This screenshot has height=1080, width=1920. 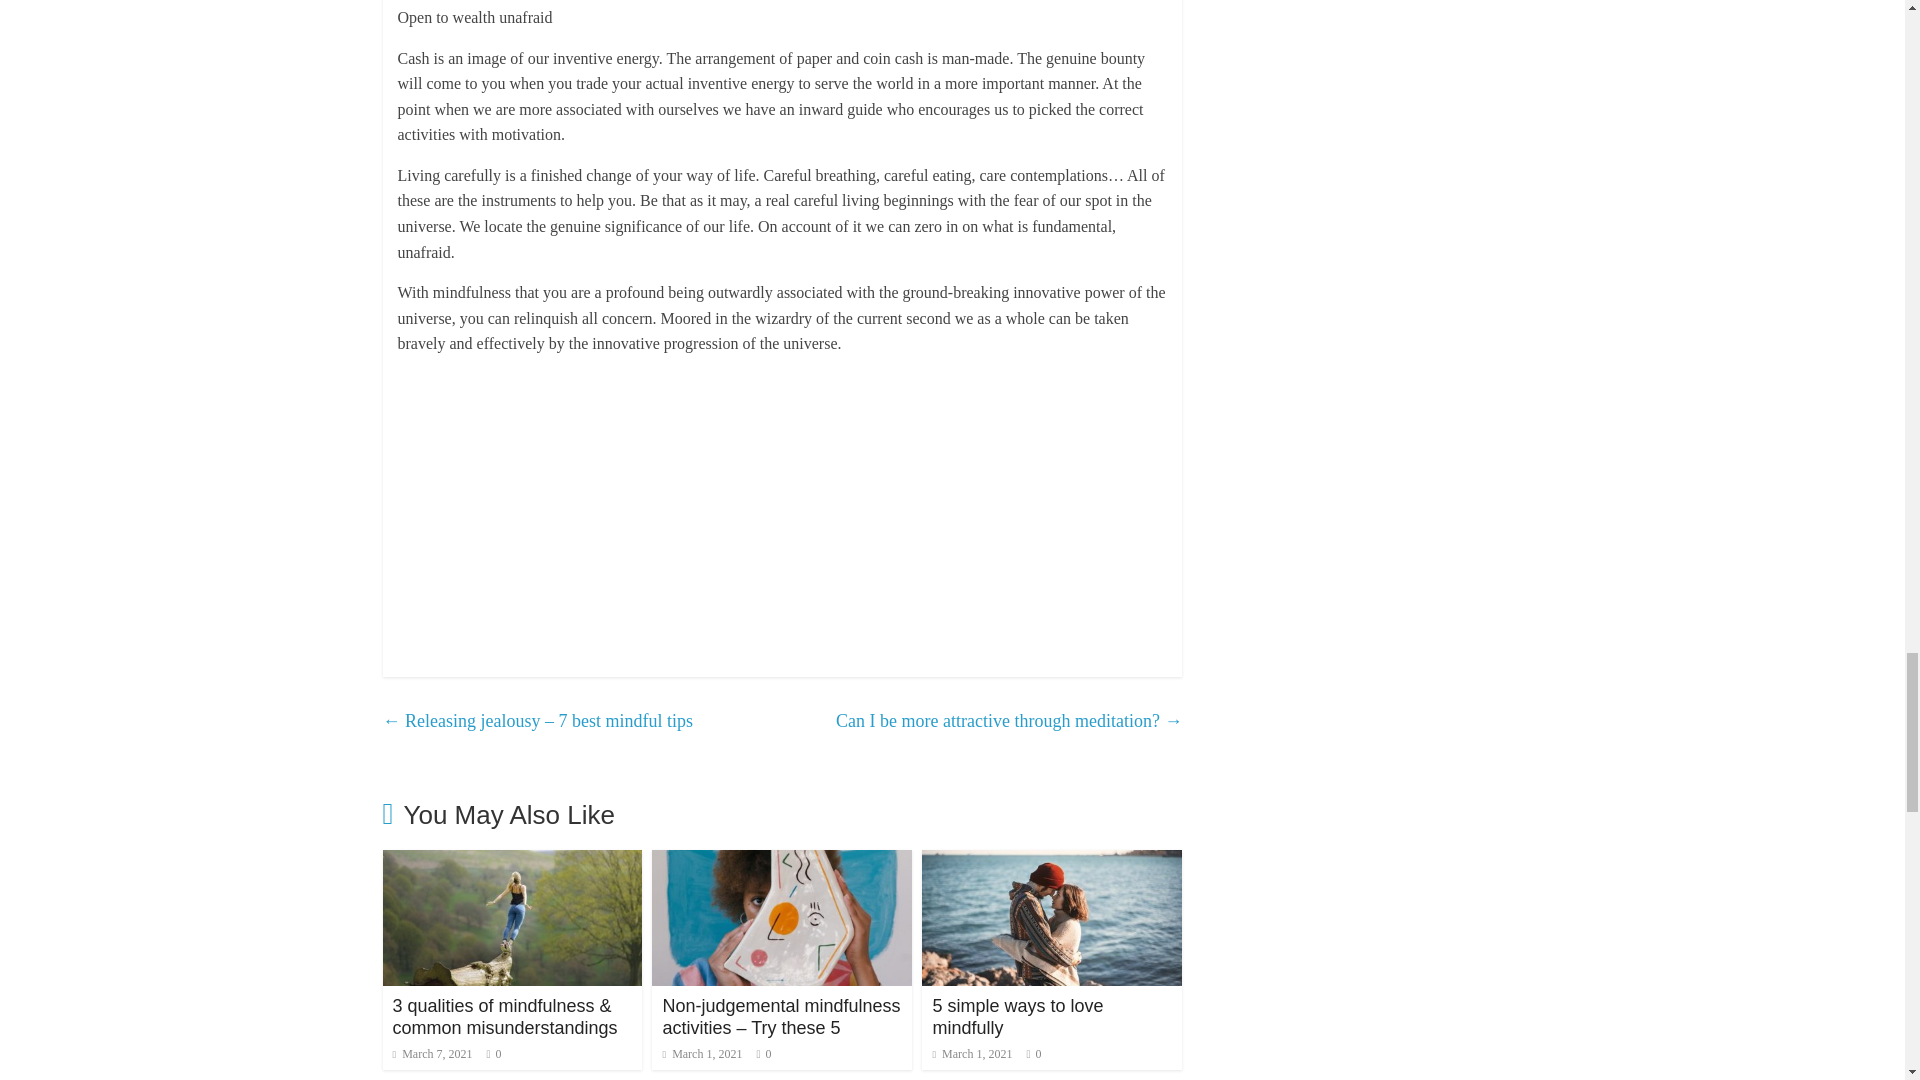 What do you see at coordinates (432, 1053) in the screenshot?
I see `6:04 pm` at bounding box center [432, 1053].